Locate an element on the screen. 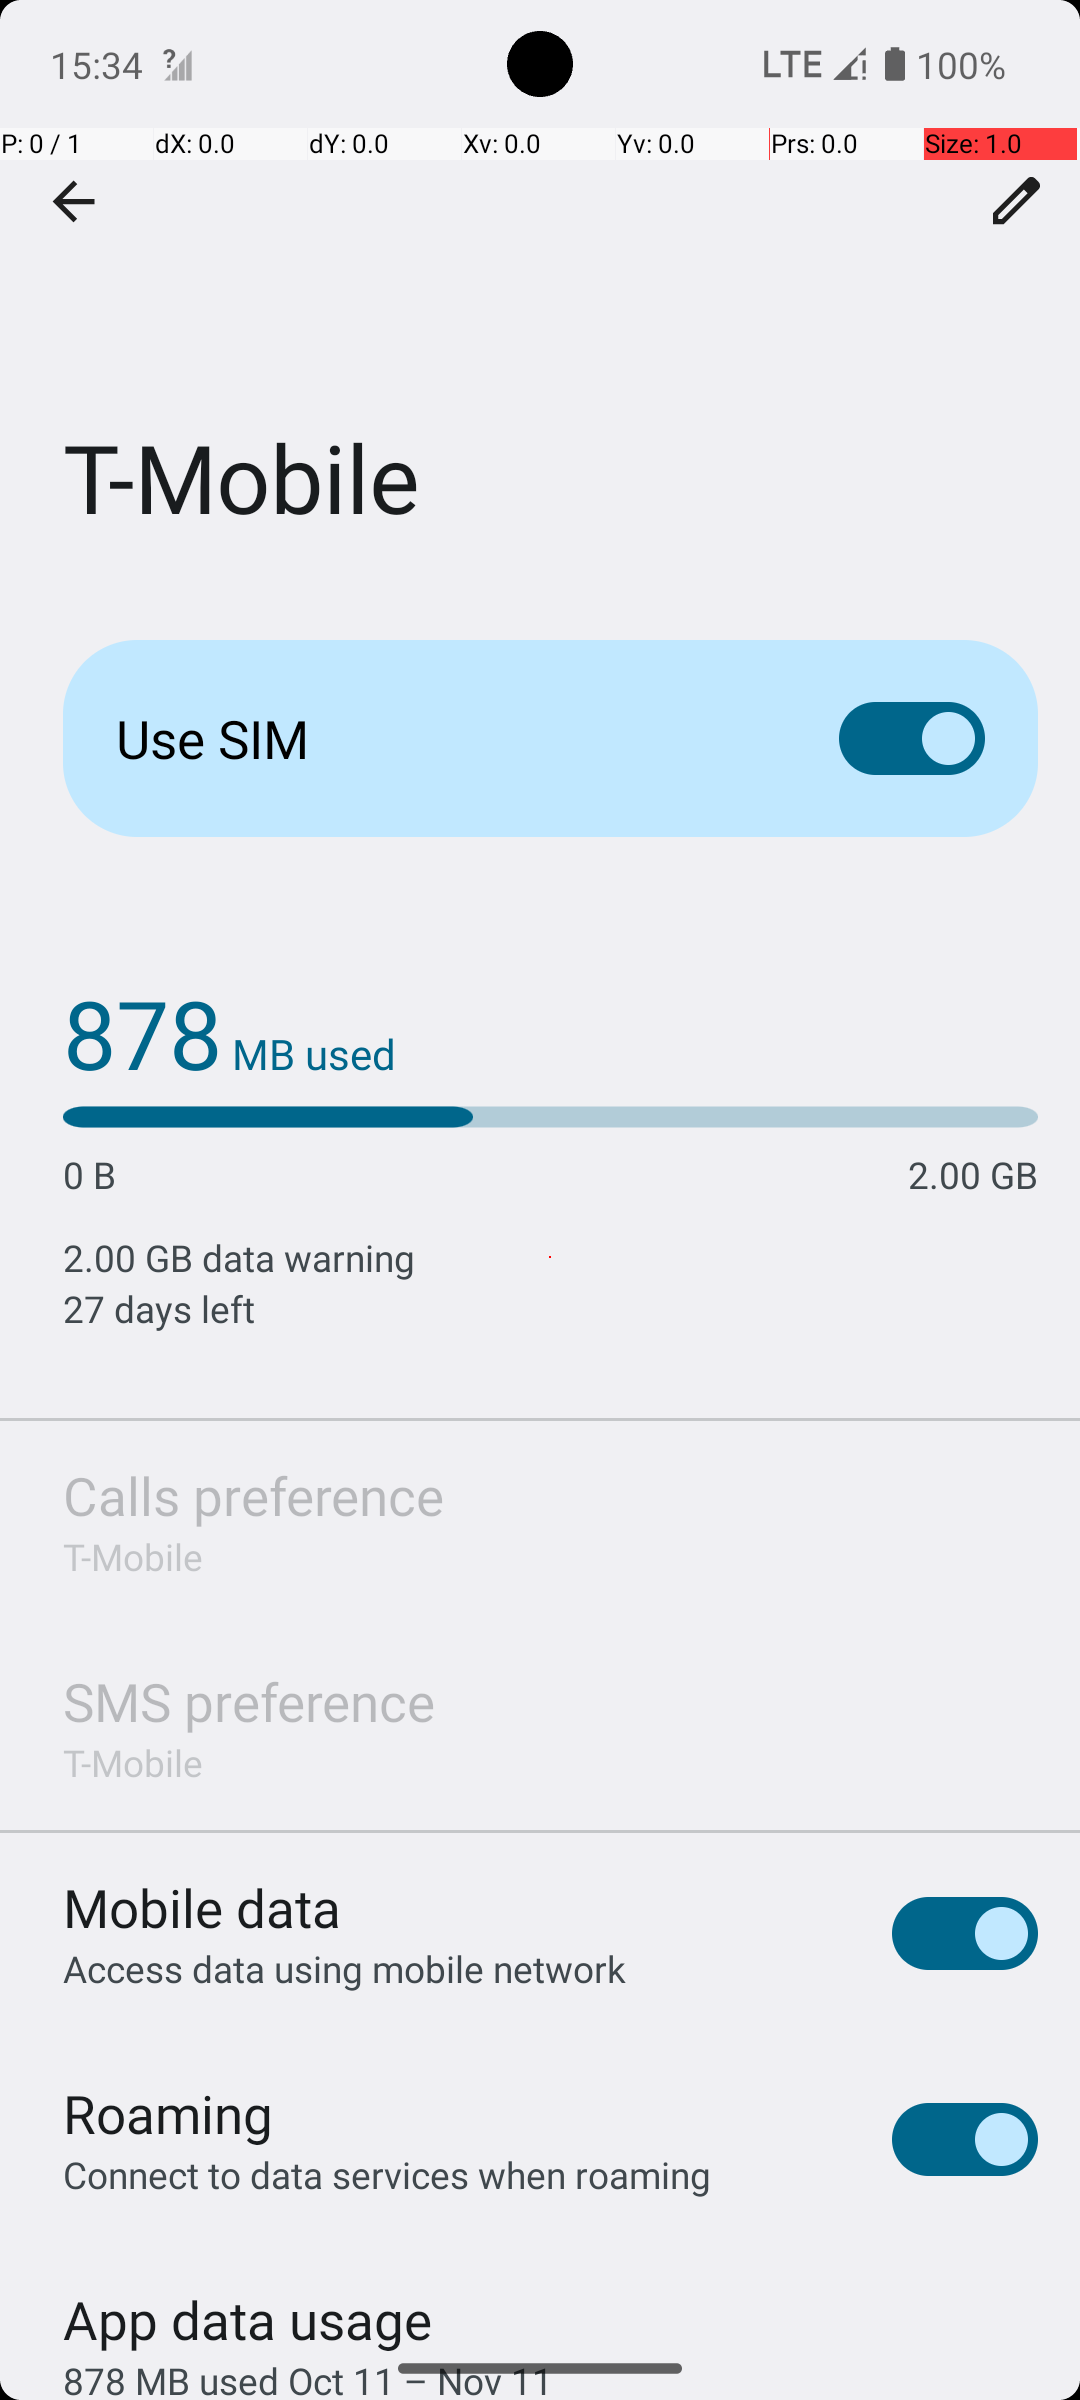  SIM name & color is located at coordinates (1017, 201).